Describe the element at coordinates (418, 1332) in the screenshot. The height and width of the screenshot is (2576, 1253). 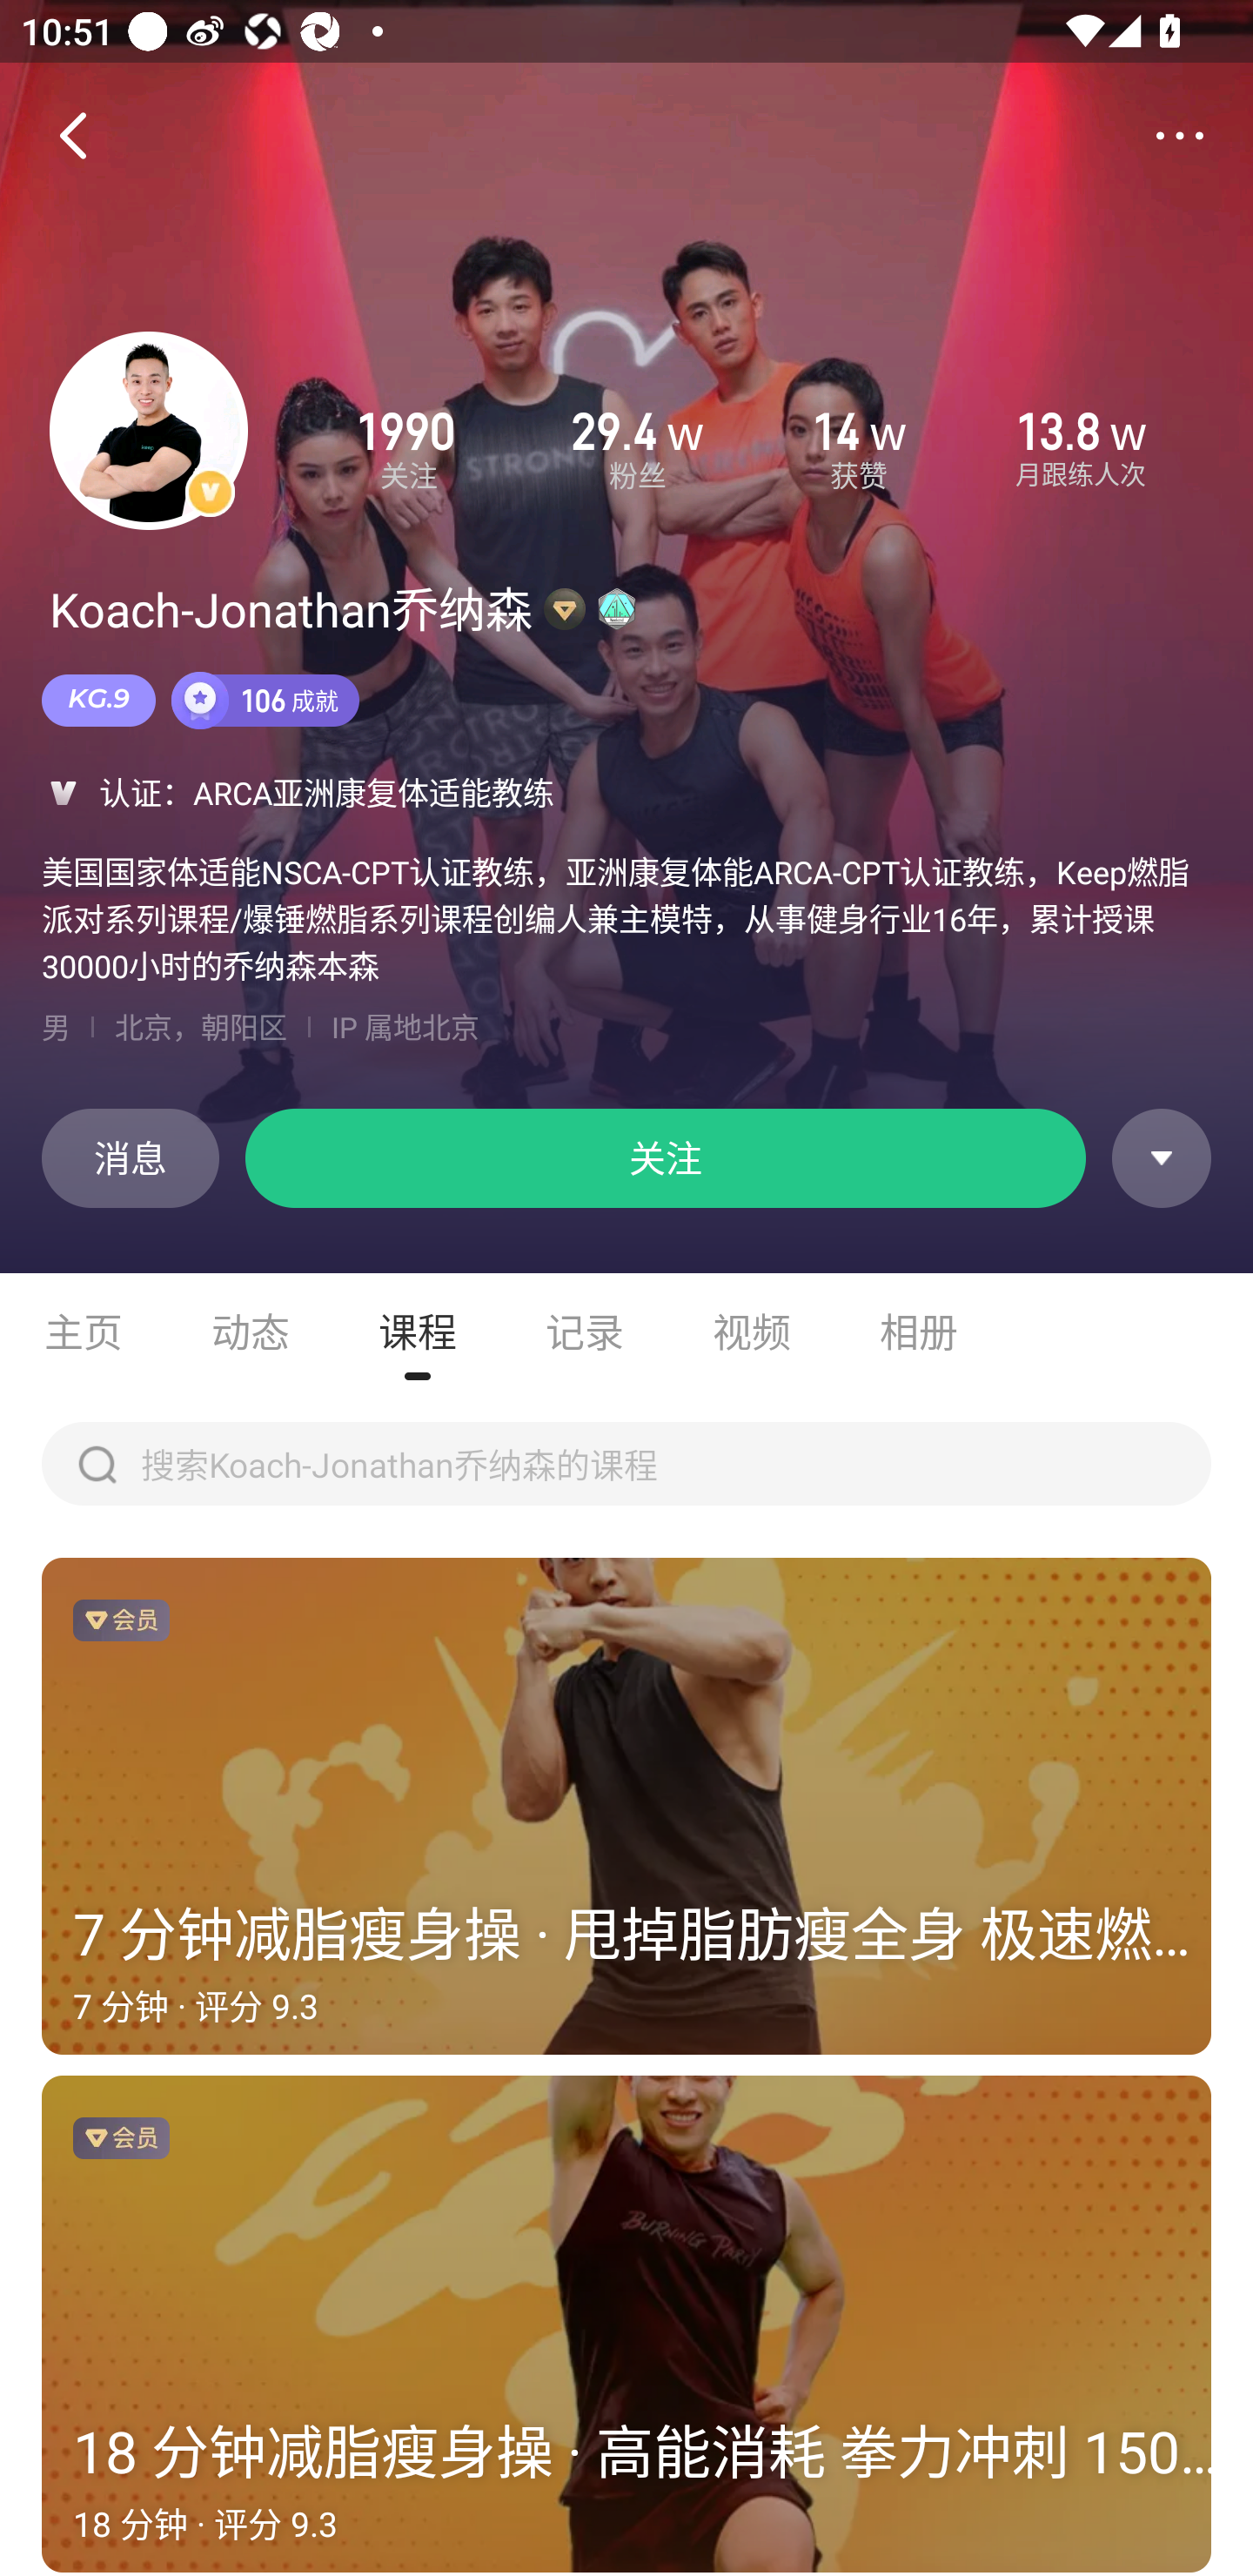
I see `课程` at that location.